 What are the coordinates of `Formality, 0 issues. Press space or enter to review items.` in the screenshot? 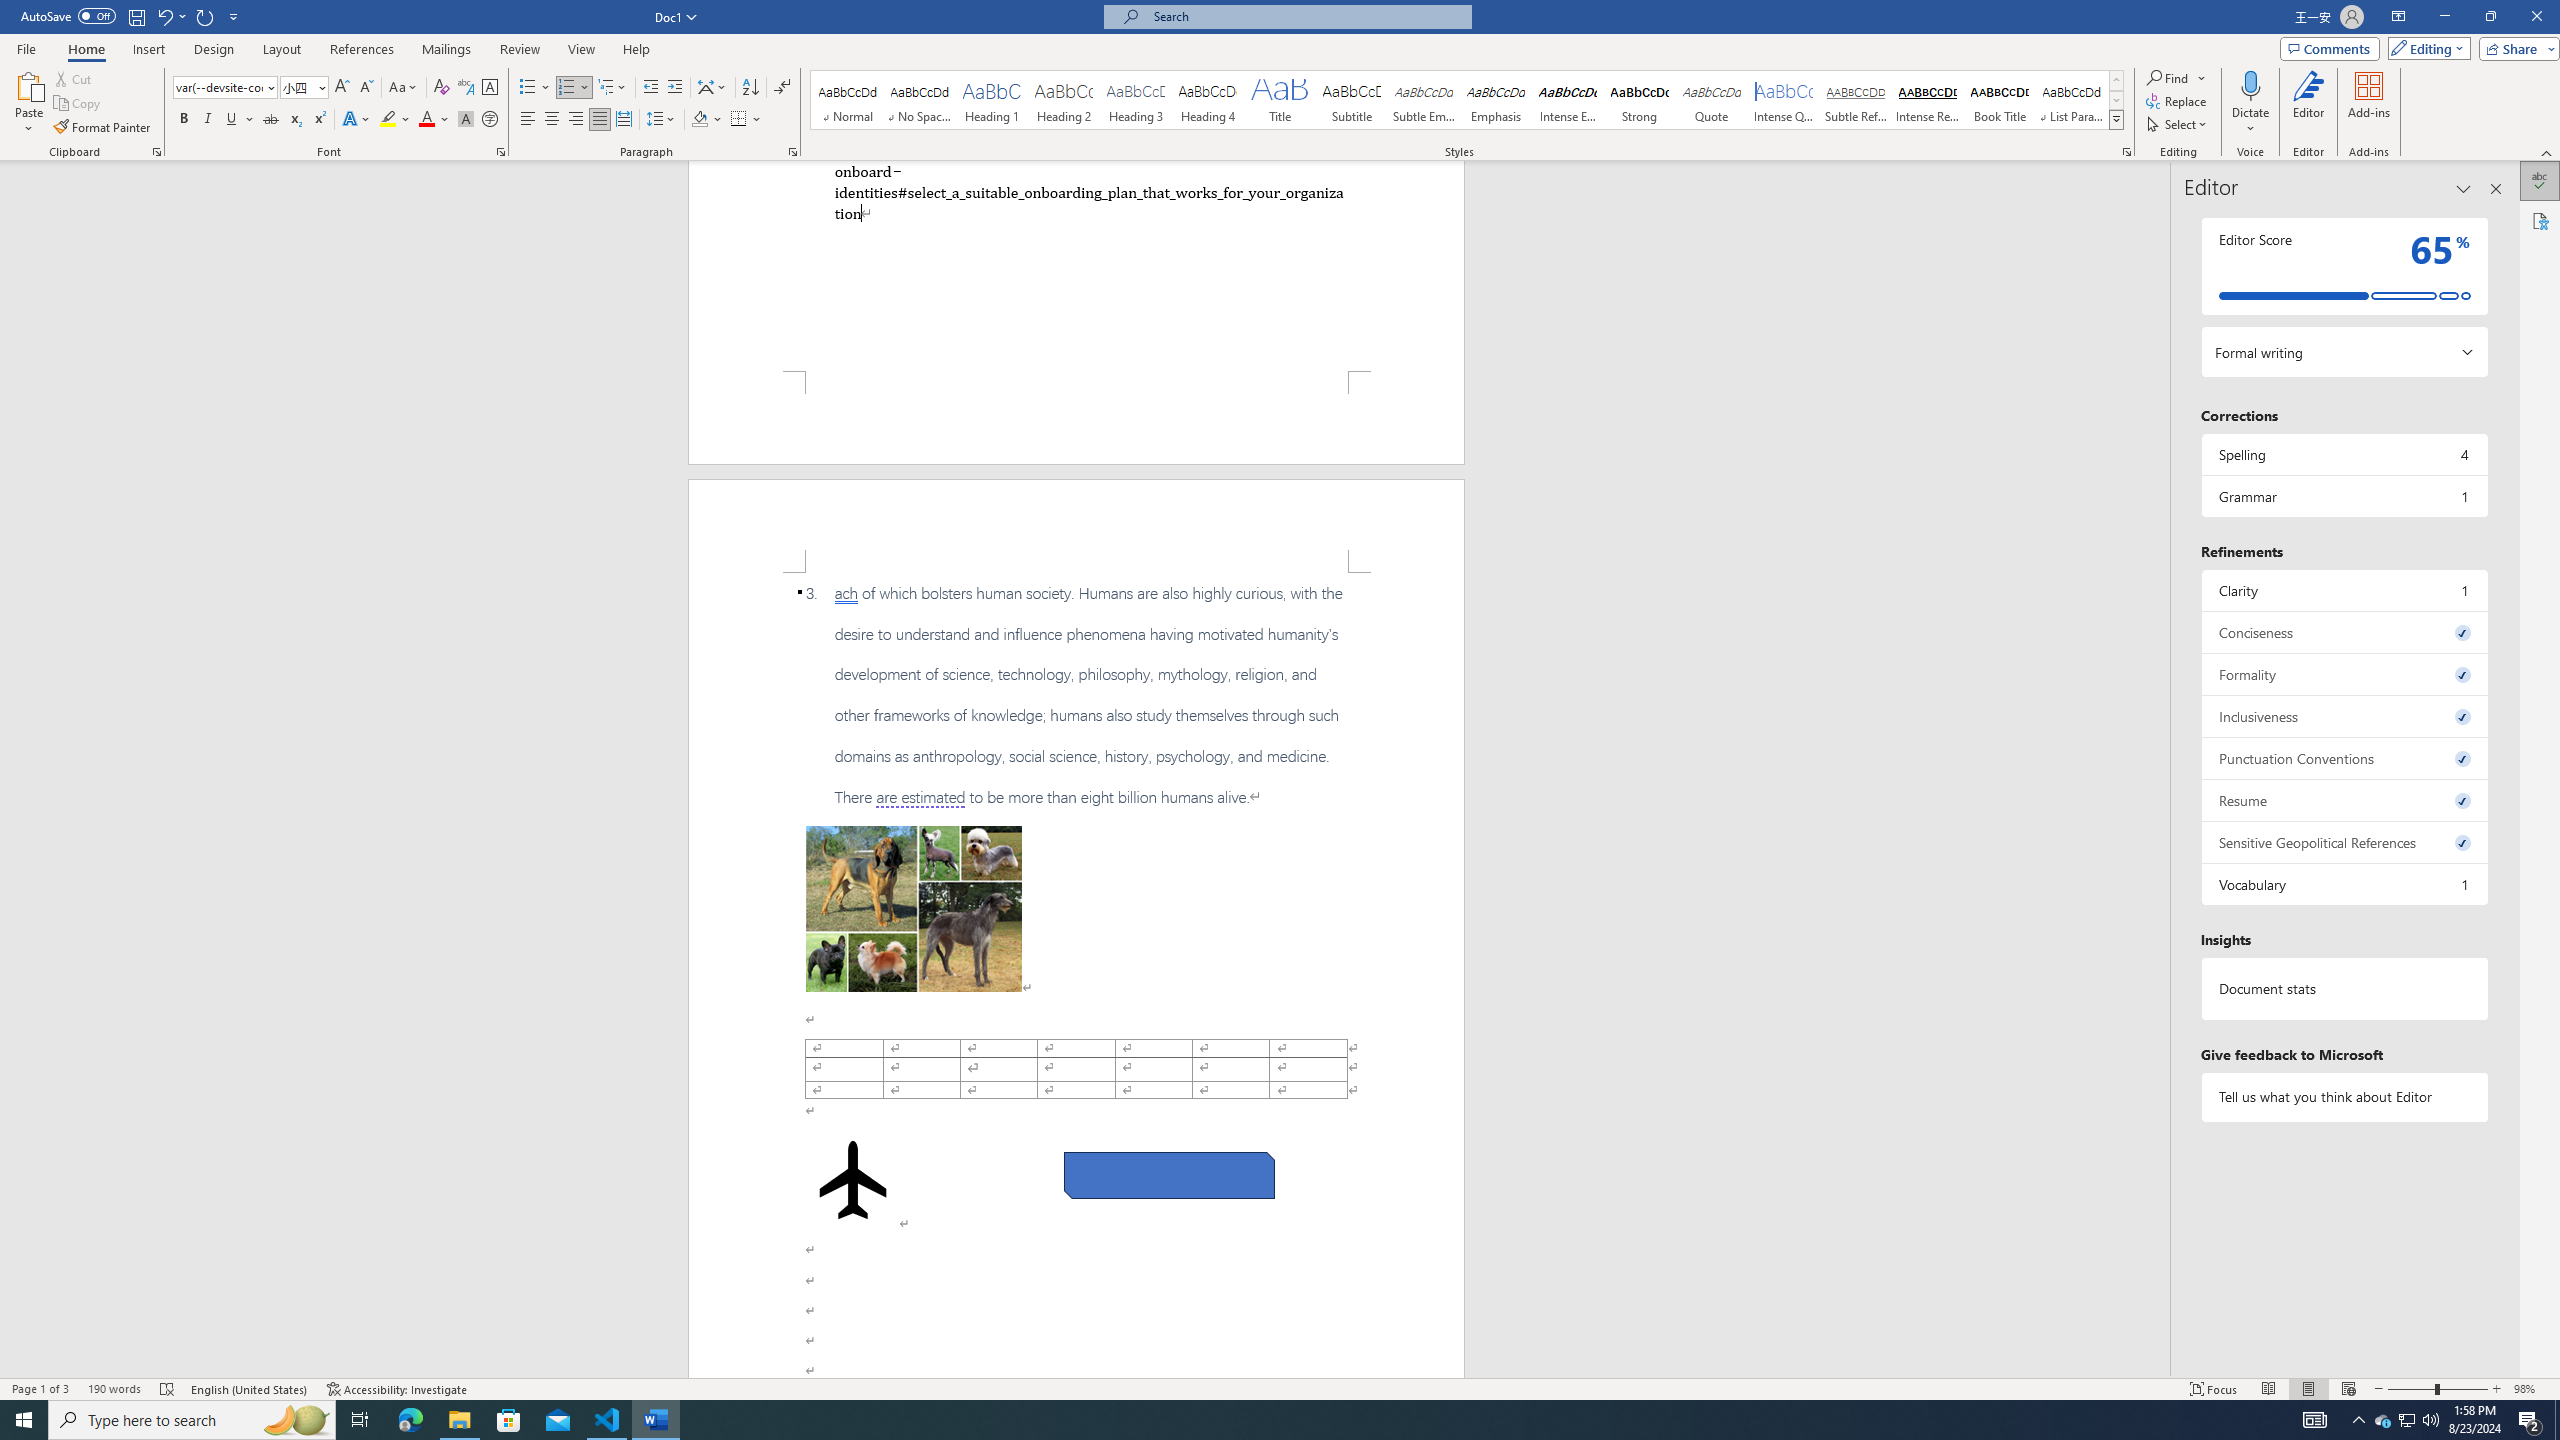 It's located at (2344, 674).